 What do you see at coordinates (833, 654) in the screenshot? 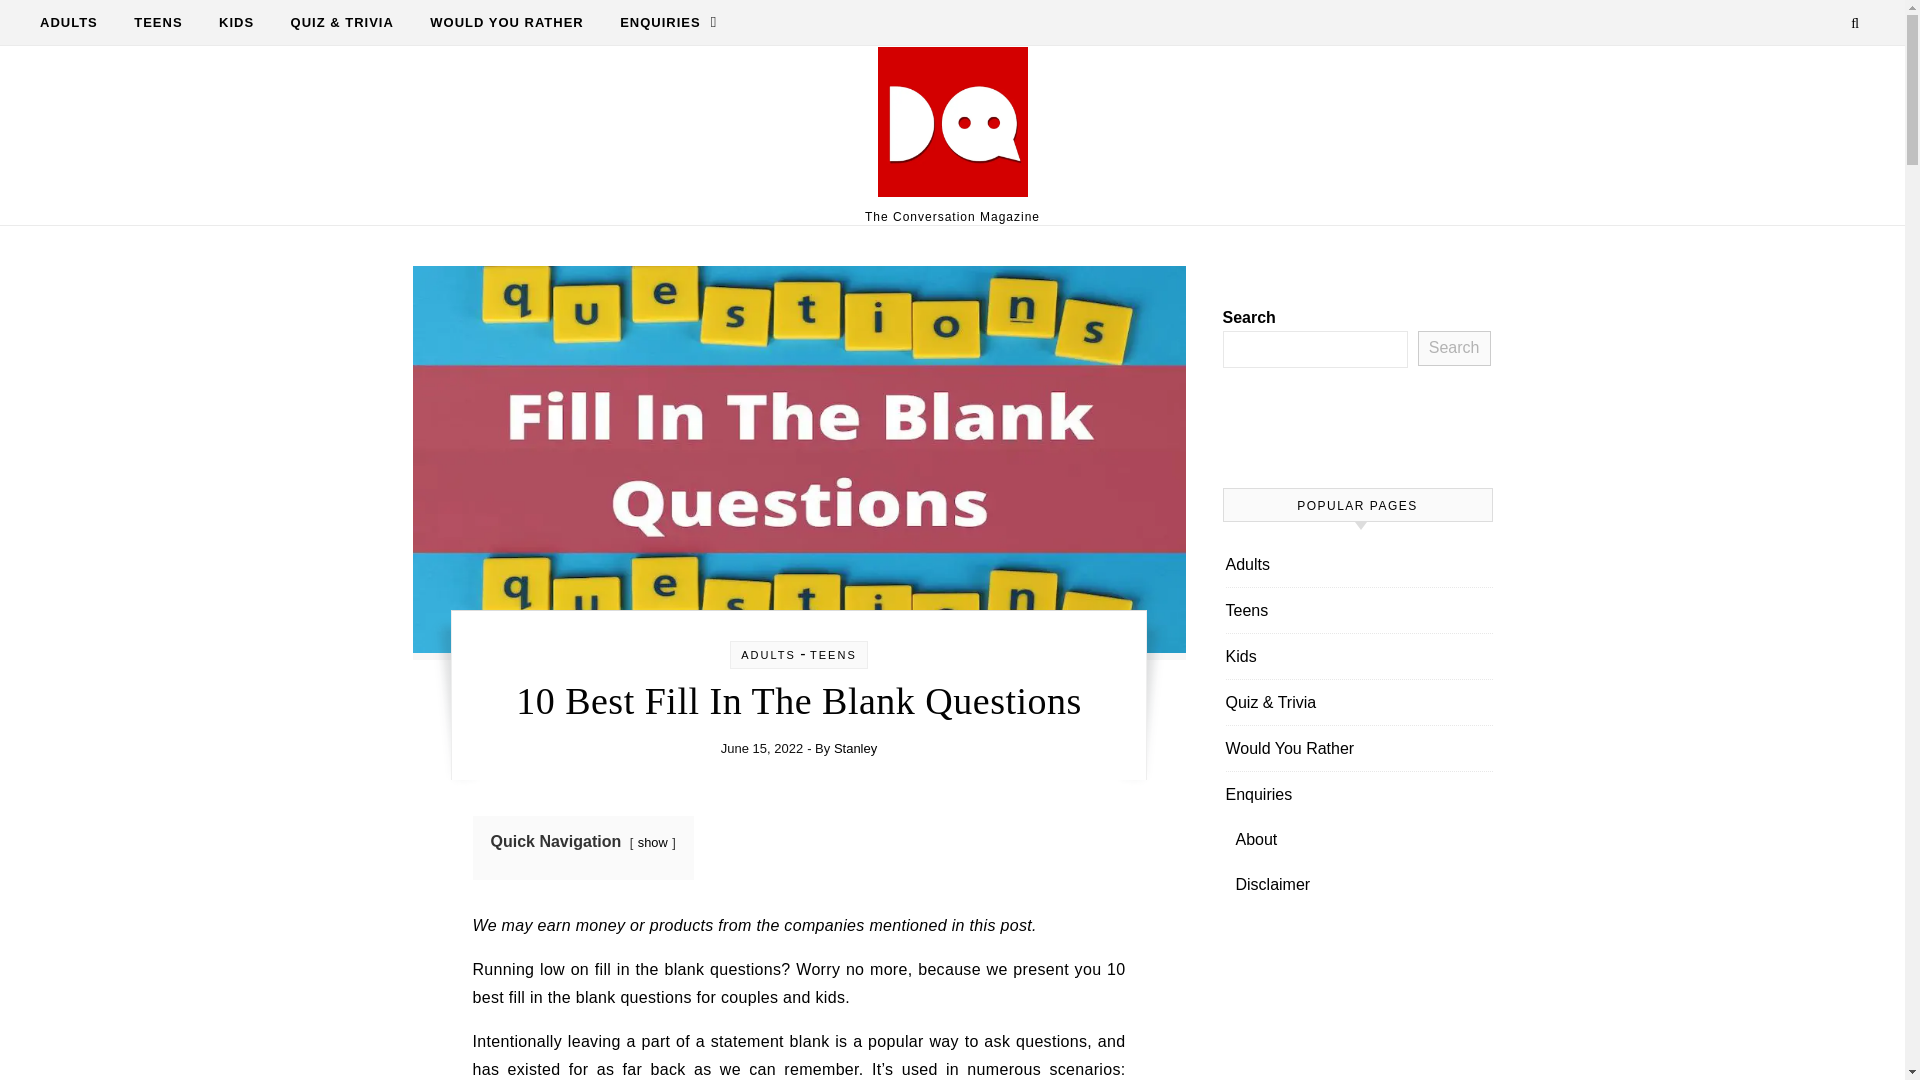
I see `TEENS` at bounding box center [833, 654].